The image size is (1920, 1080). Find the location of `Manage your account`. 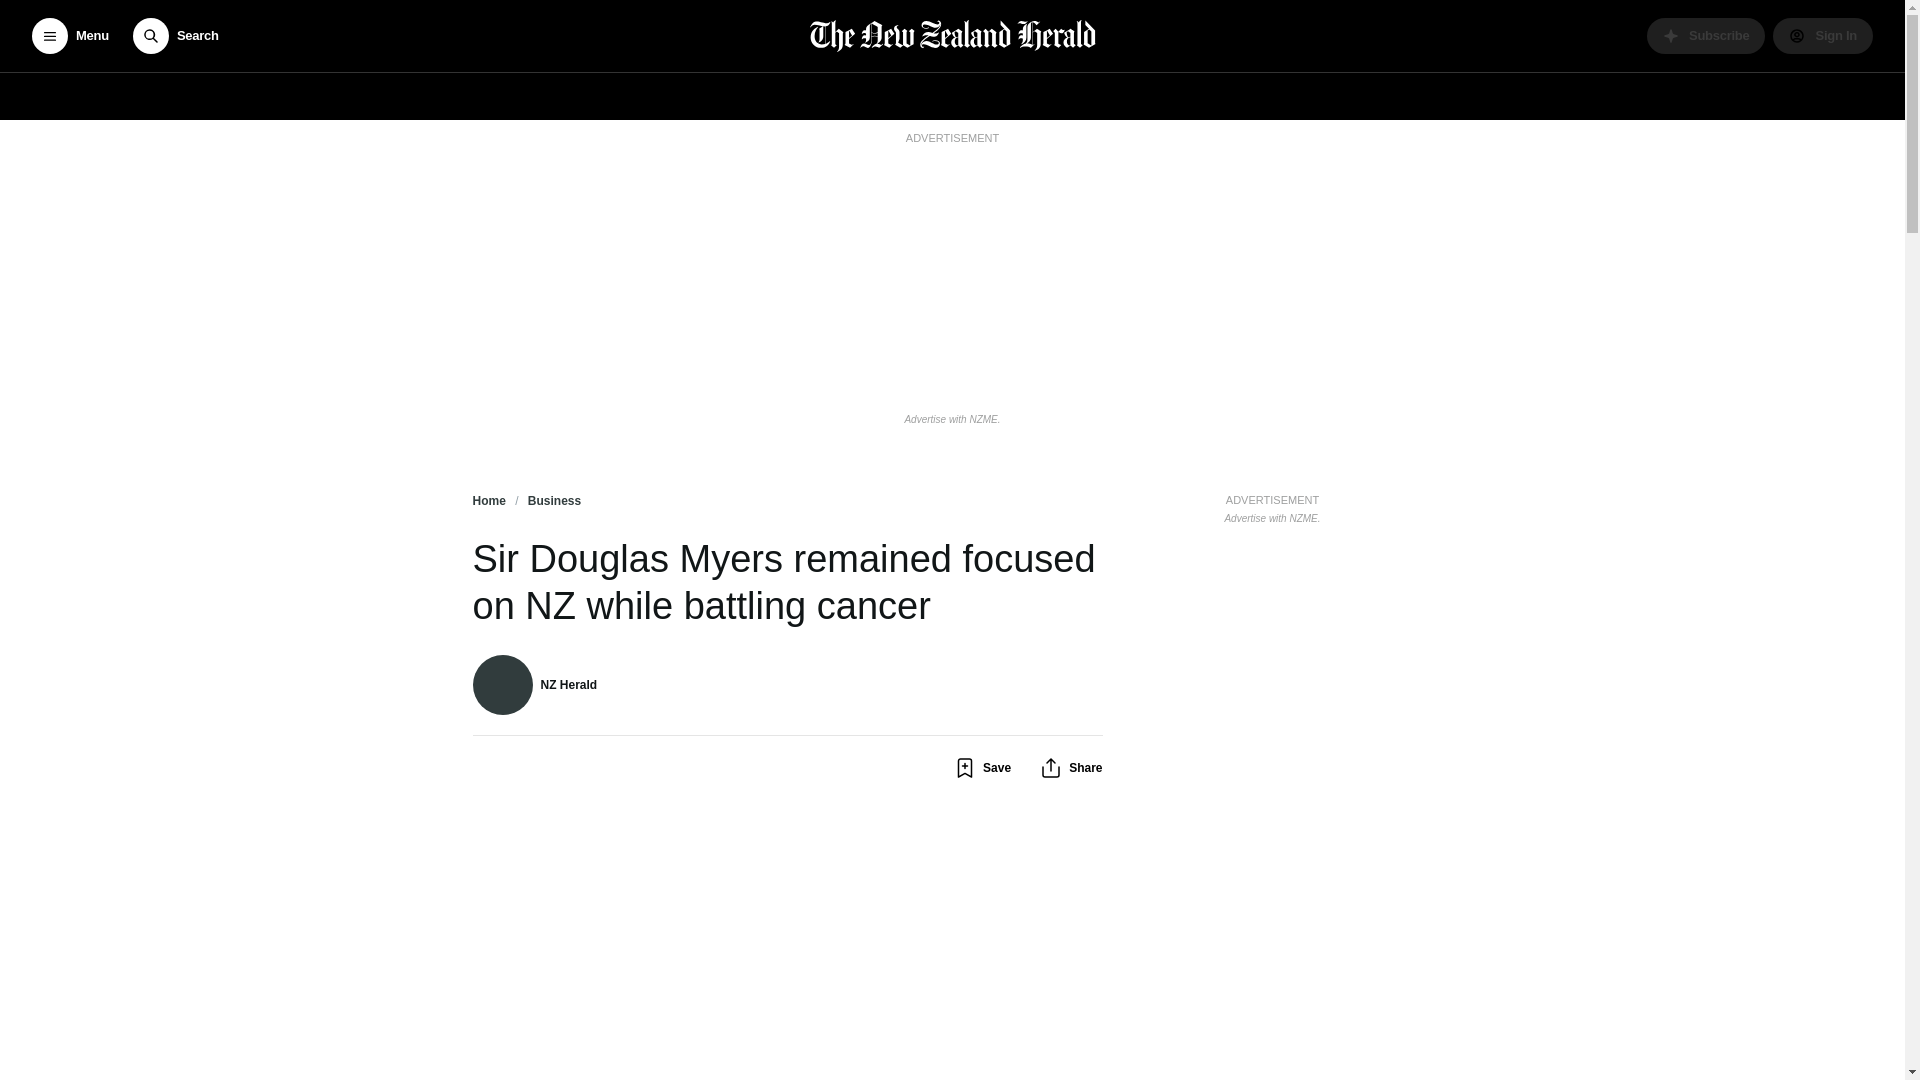

Manage your account is located at coordinates (1822, 36).